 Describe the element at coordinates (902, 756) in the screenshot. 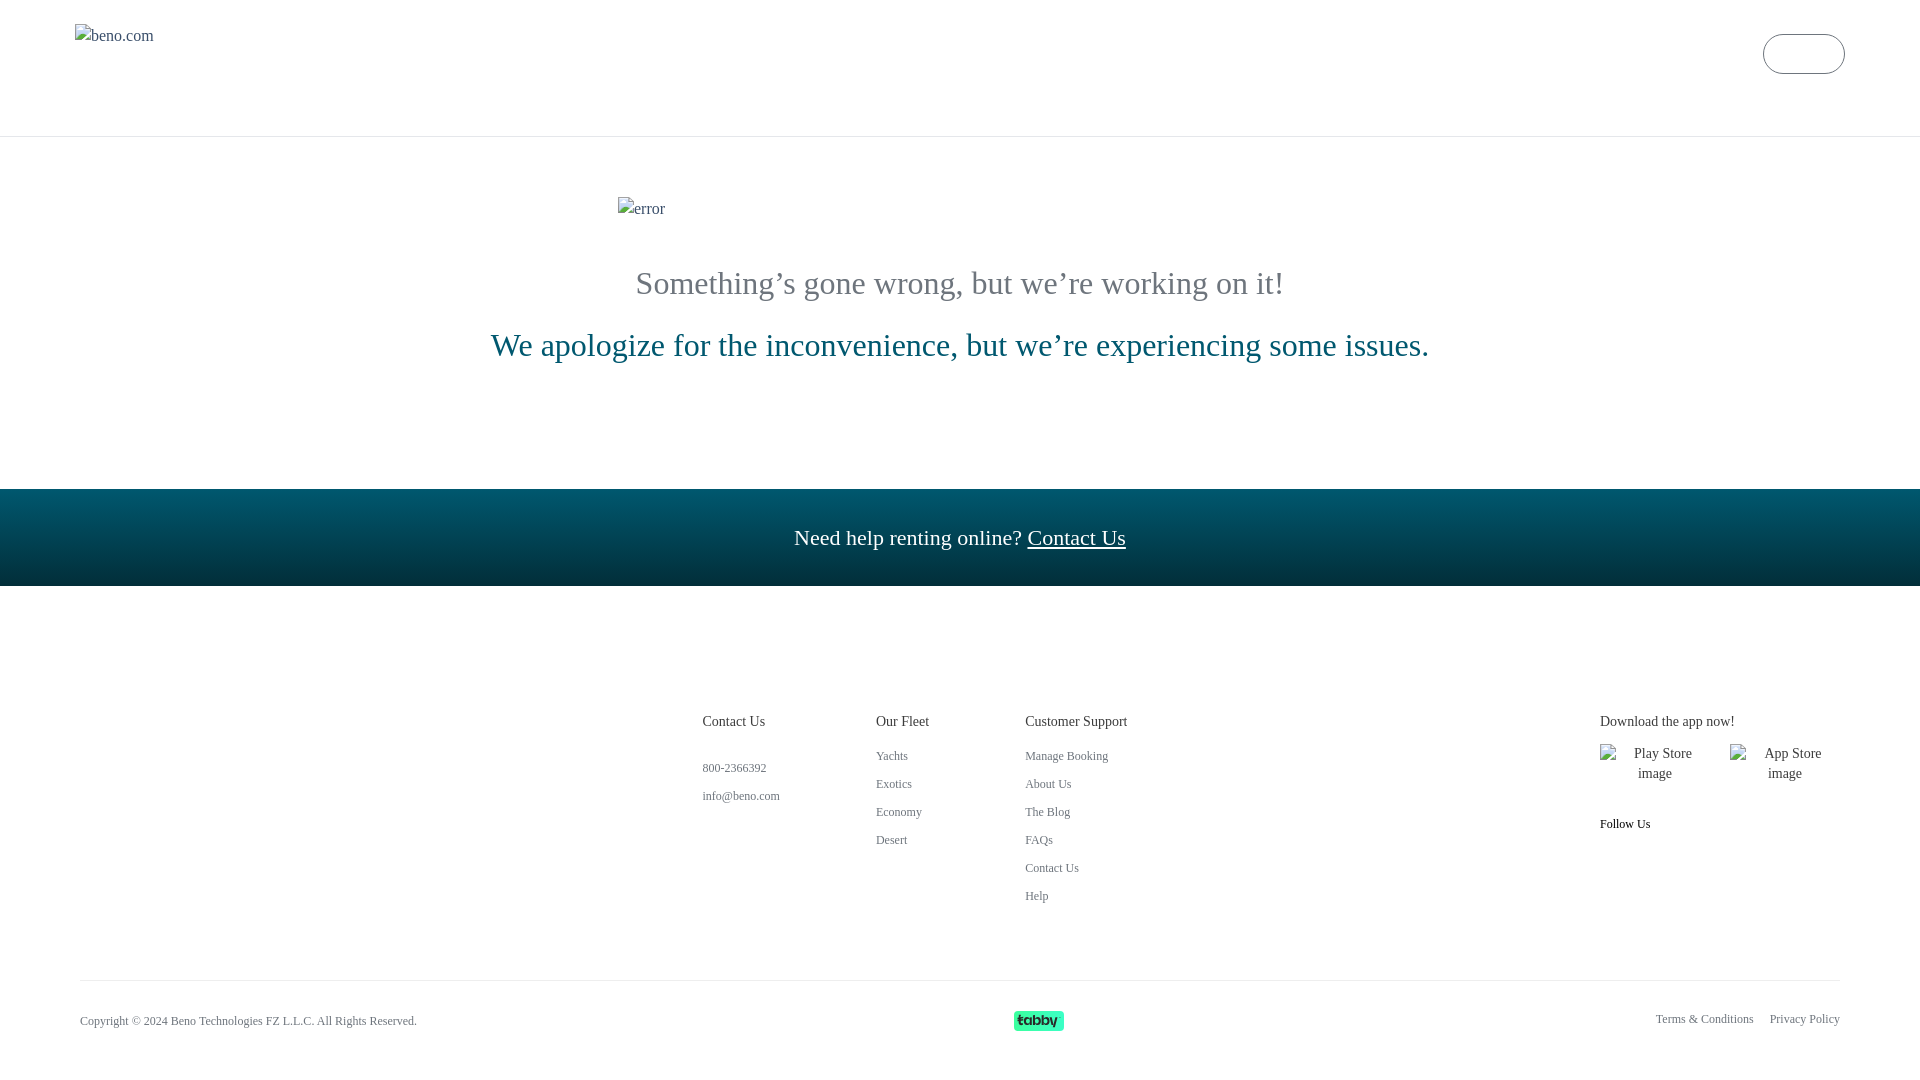

I see `Yachts` at that location.